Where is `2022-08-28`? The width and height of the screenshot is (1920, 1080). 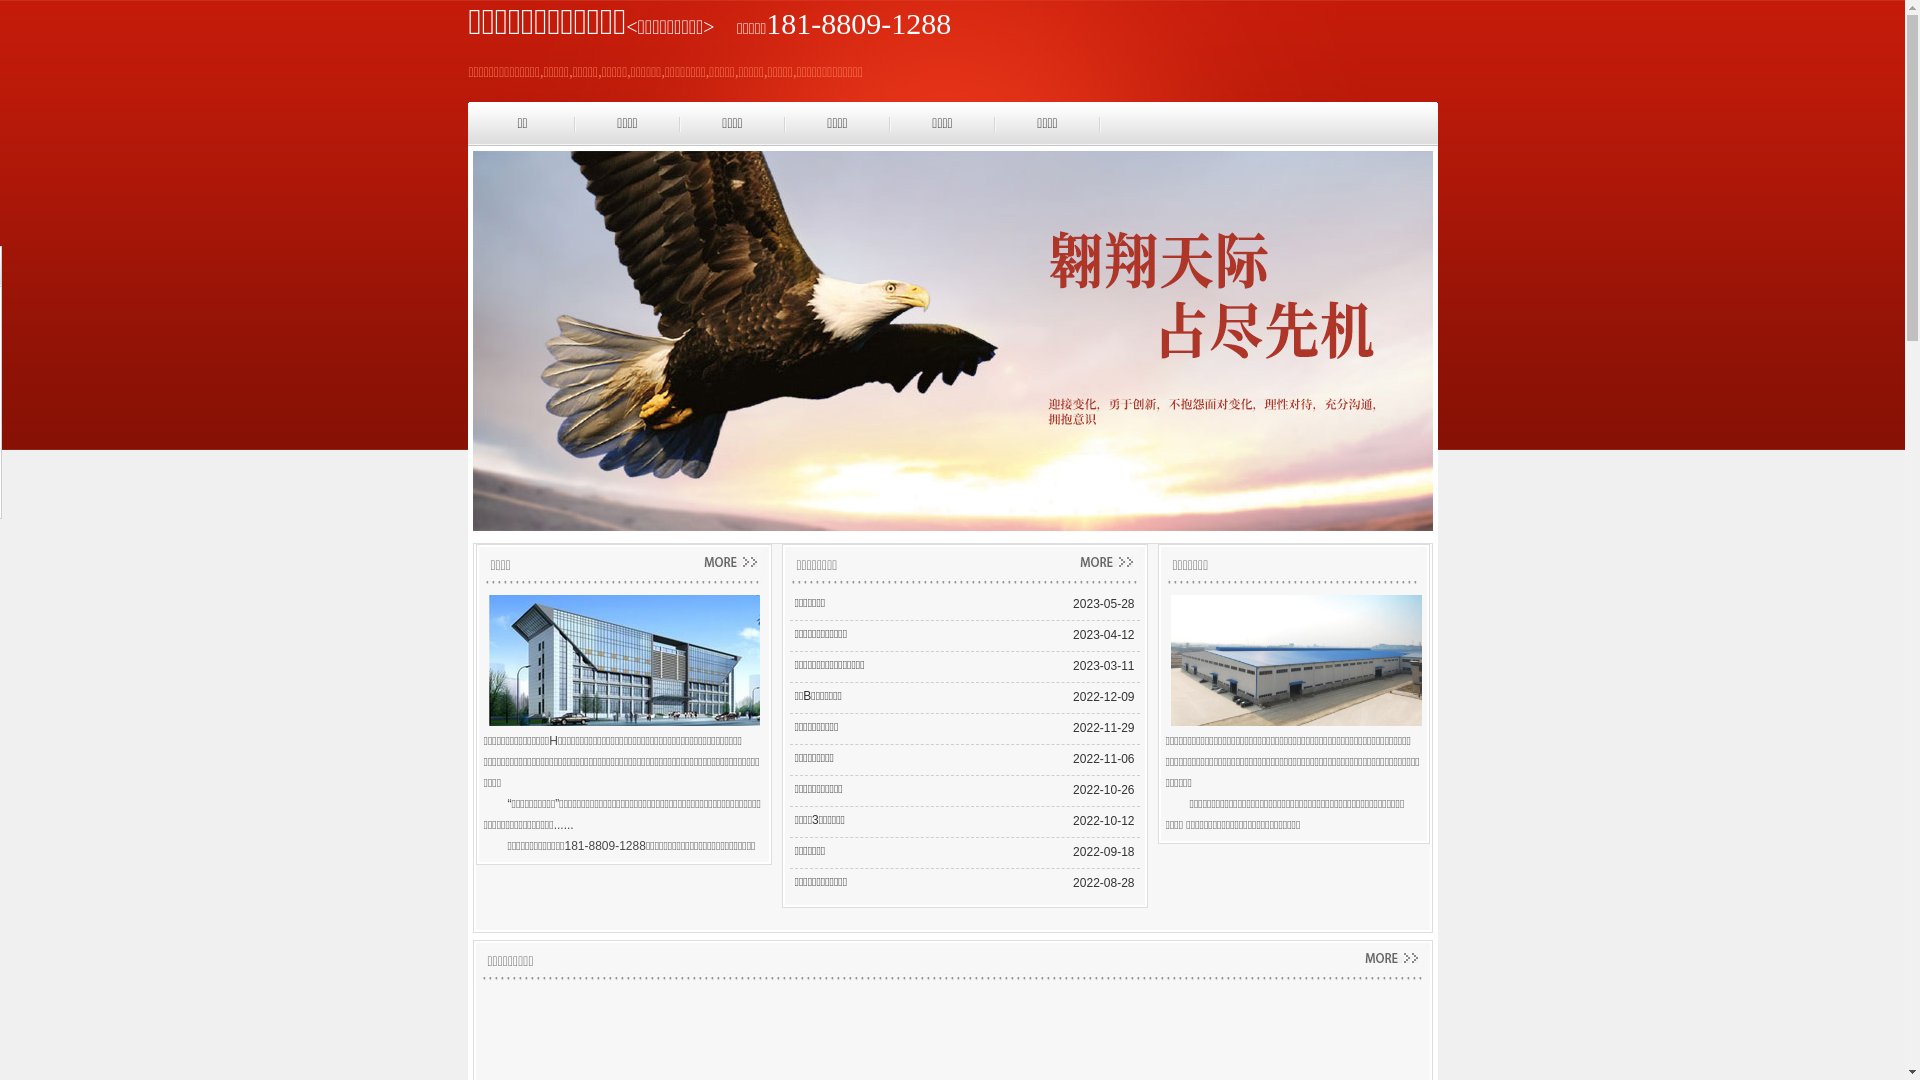 2022-08-28 is located at coordinates (1104, 884).